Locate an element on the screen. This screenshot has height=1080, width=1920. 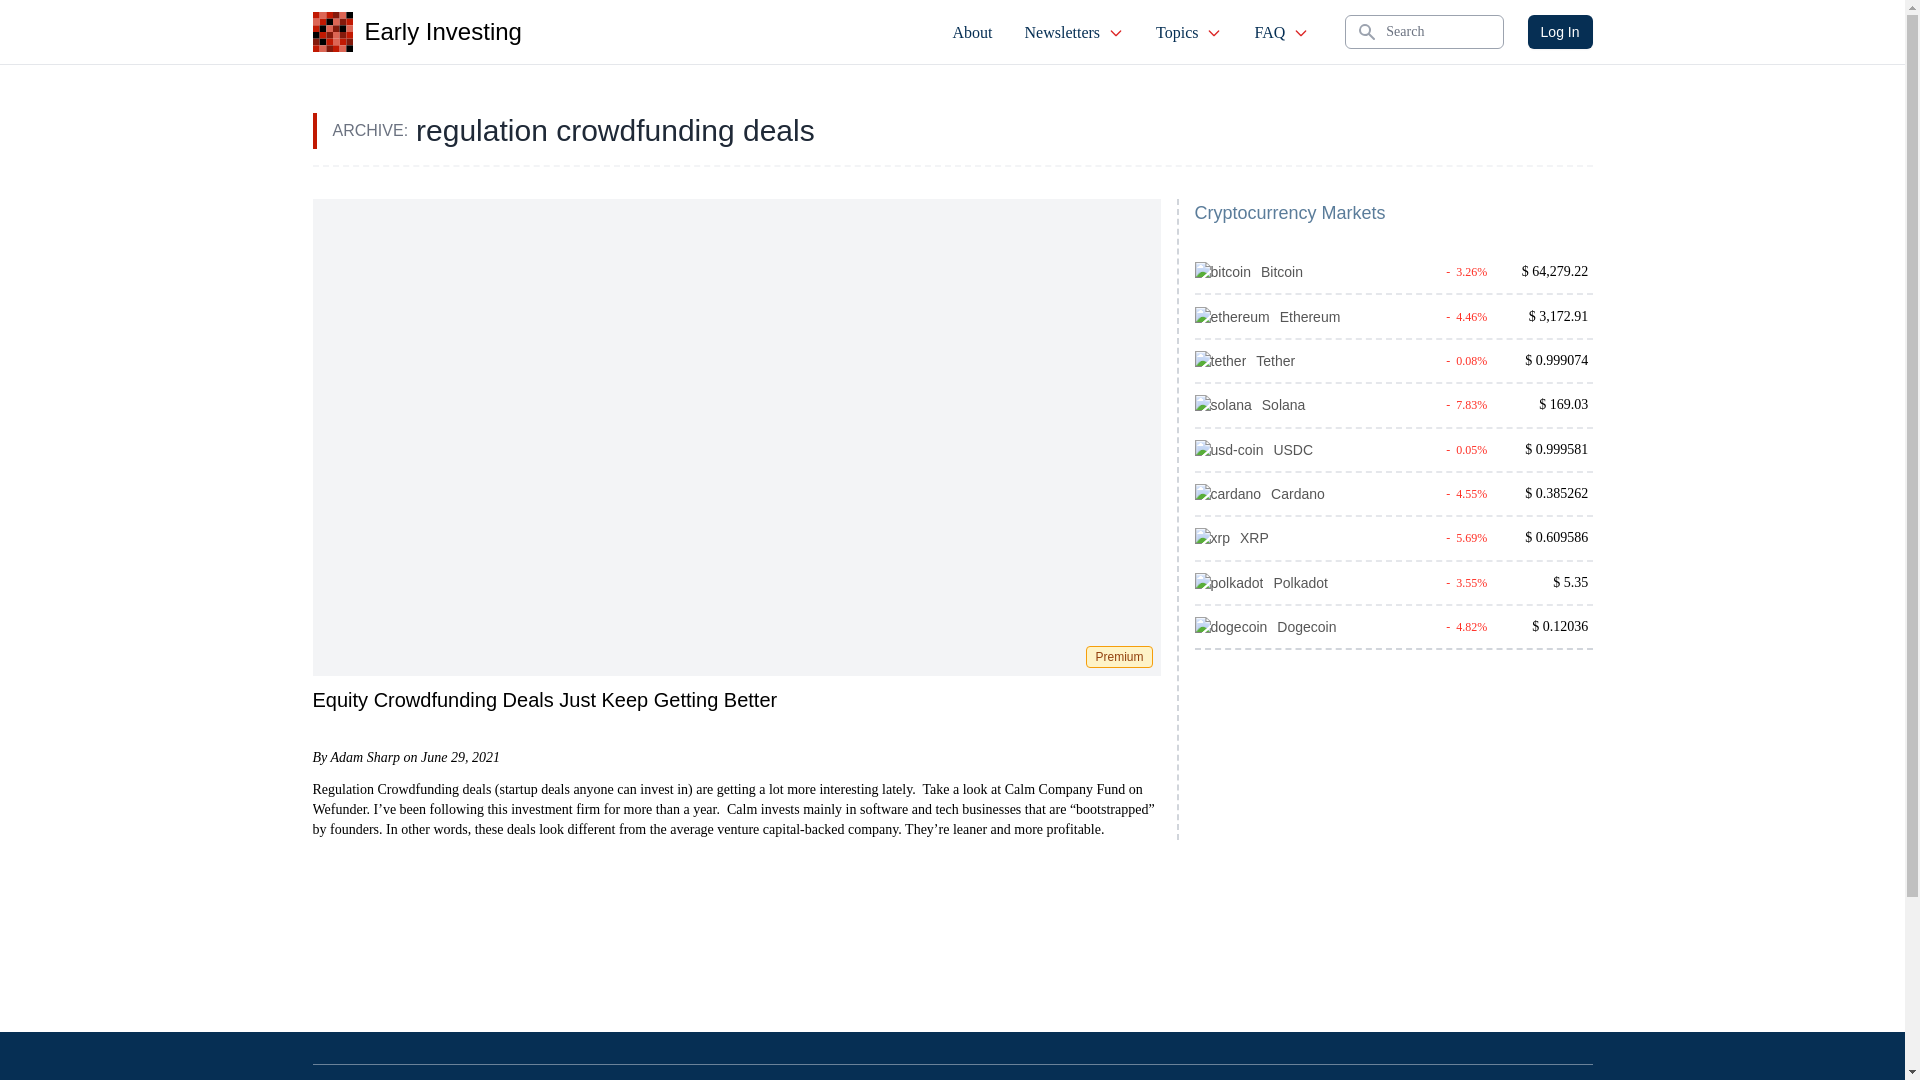
Newsletters is located at coordinates (1074, 32).